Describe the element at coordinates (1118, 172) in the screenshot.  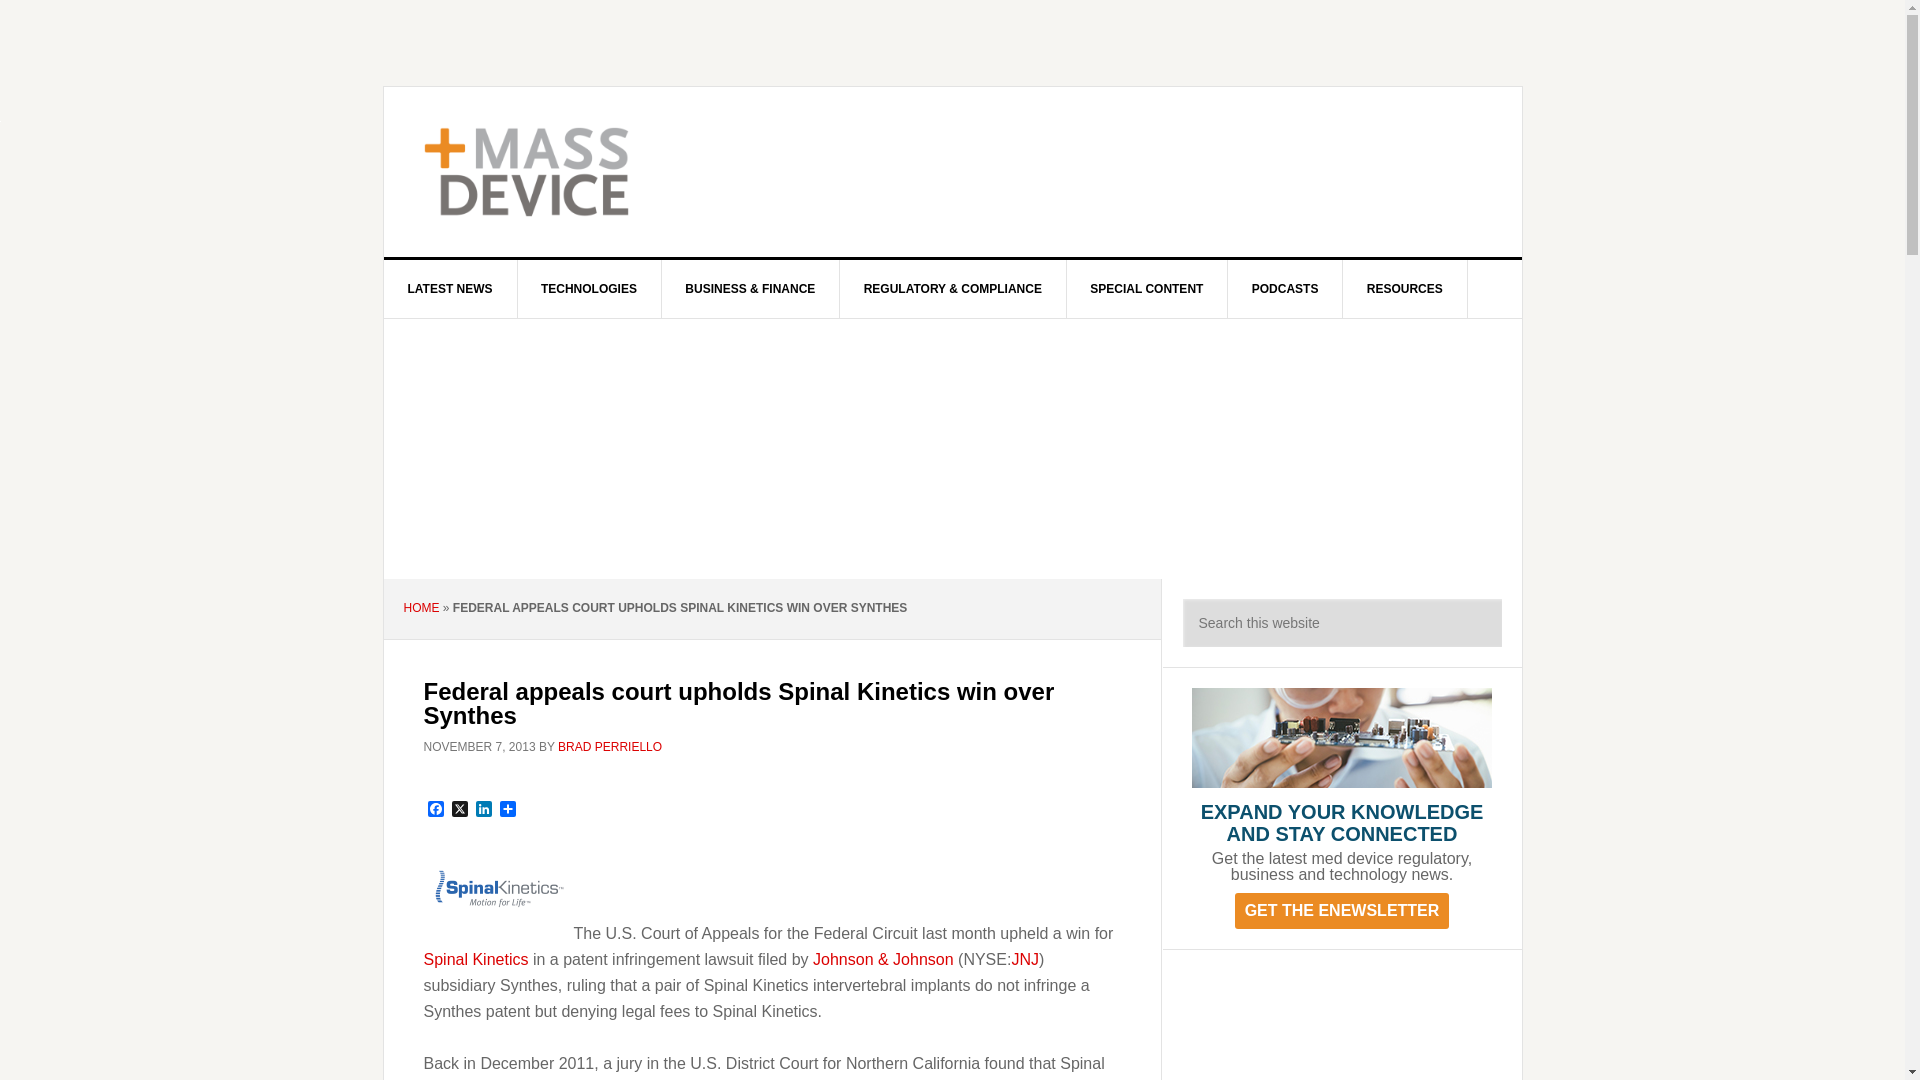
I see `3rd party ad content` at that location.